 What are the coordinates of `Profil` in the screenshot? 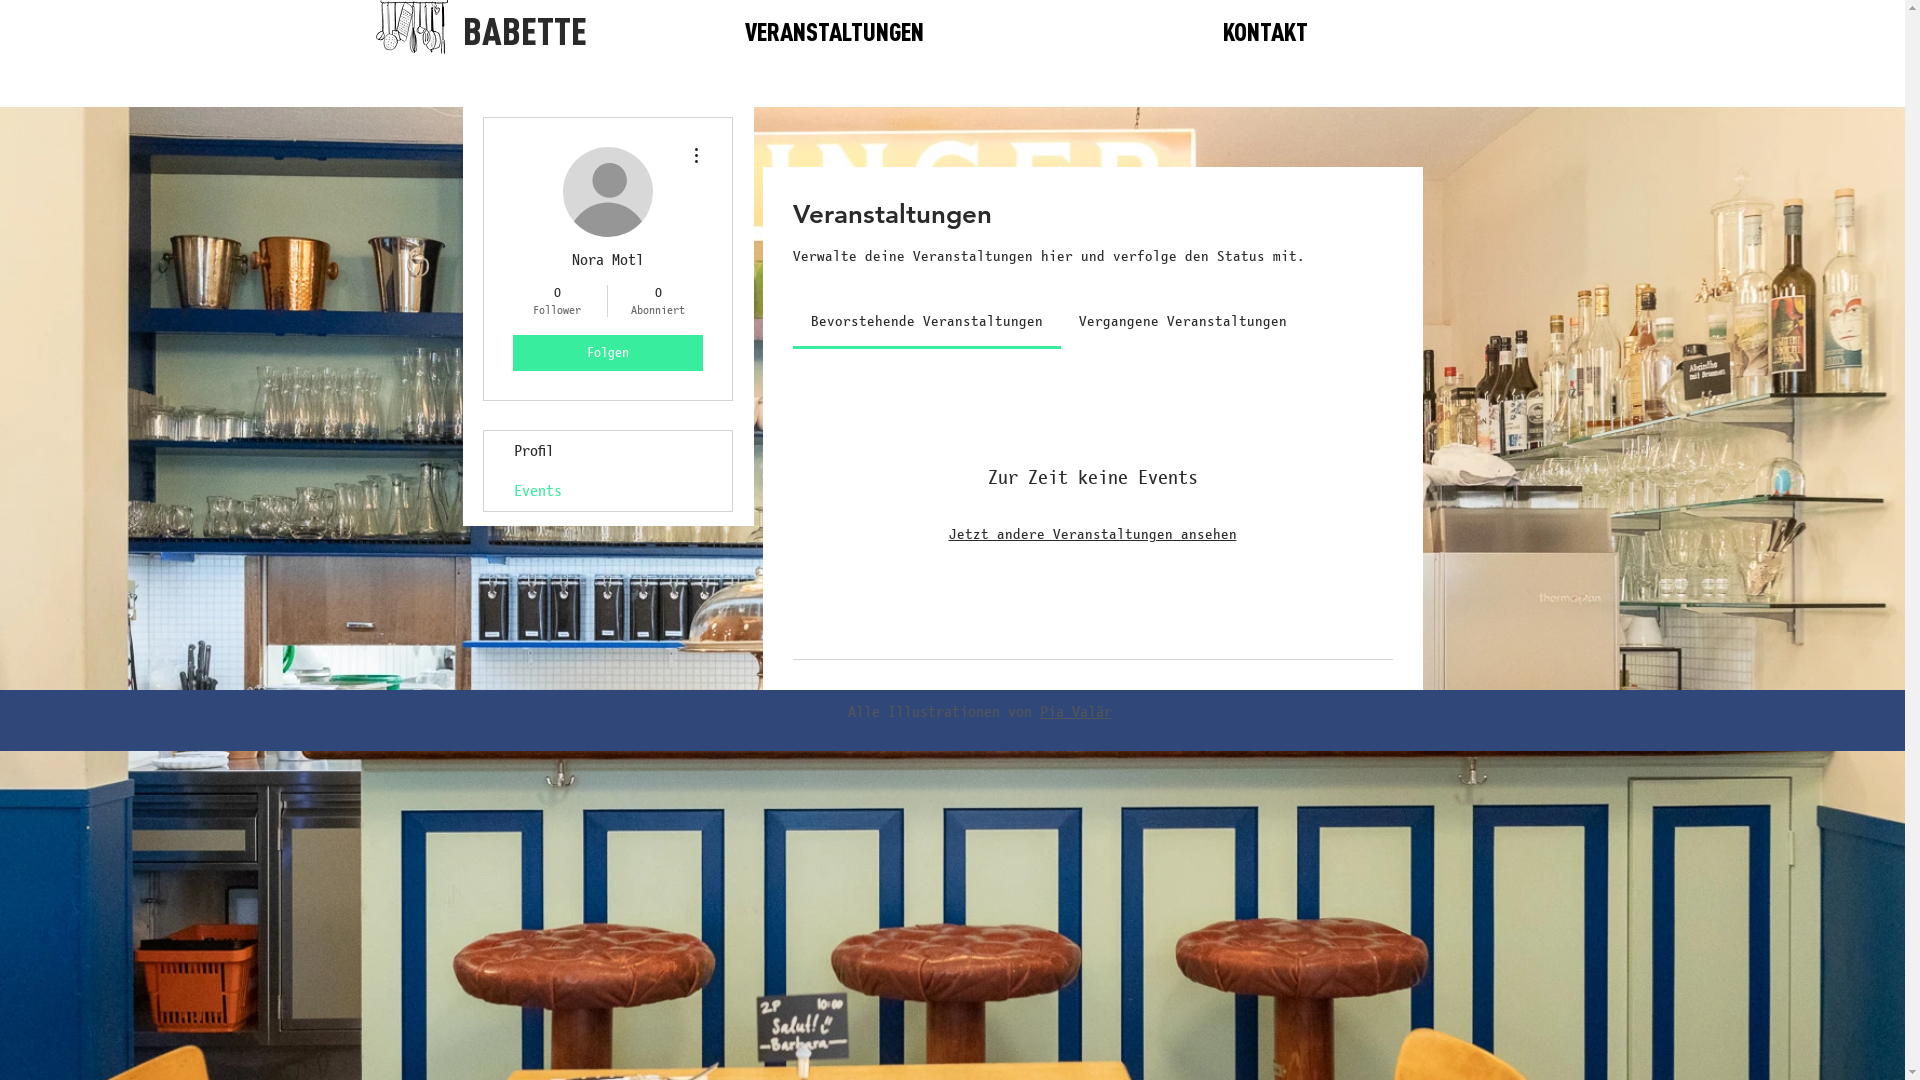 It's located at (608, 451).